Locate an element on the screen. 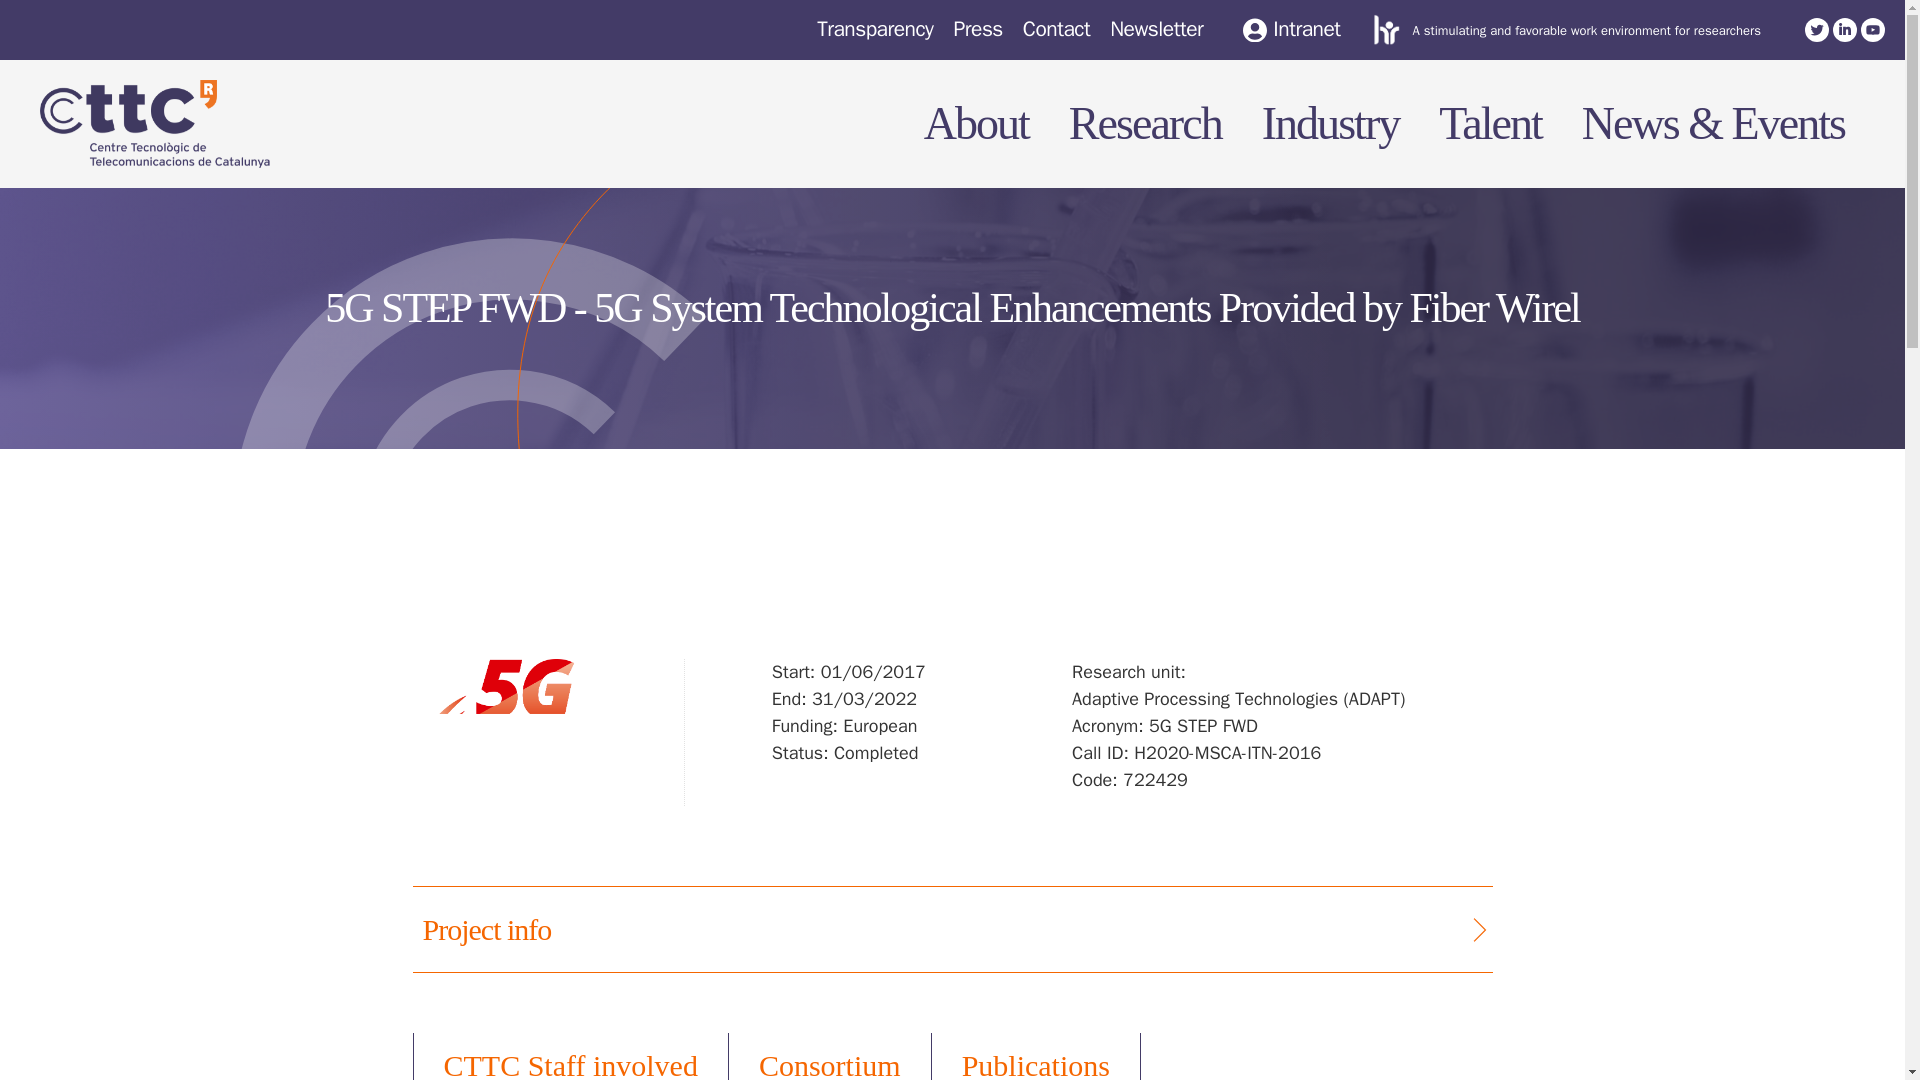 The height and width of the screenshot is (1080, 1920). Industry is located at coordinates (1320, 116).